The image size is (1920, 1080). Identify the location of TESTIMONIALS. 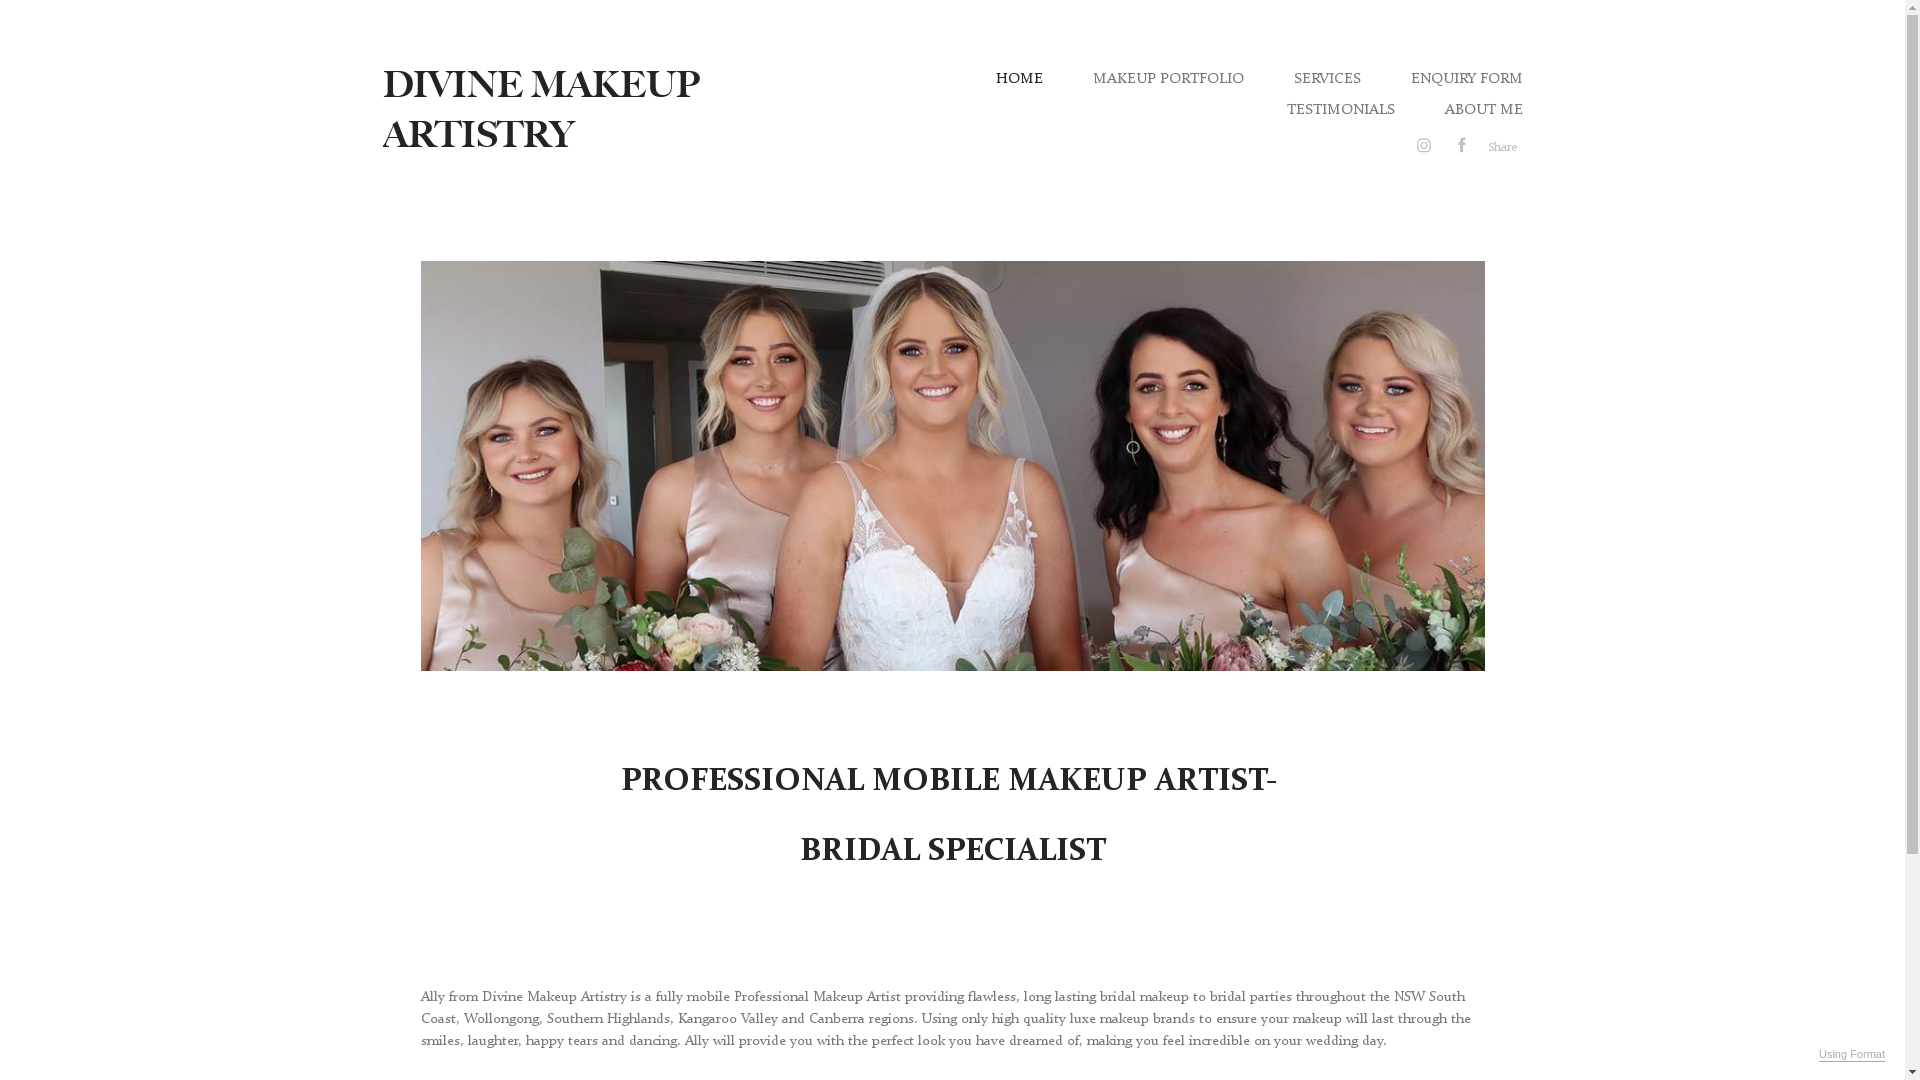
(1340, 109).